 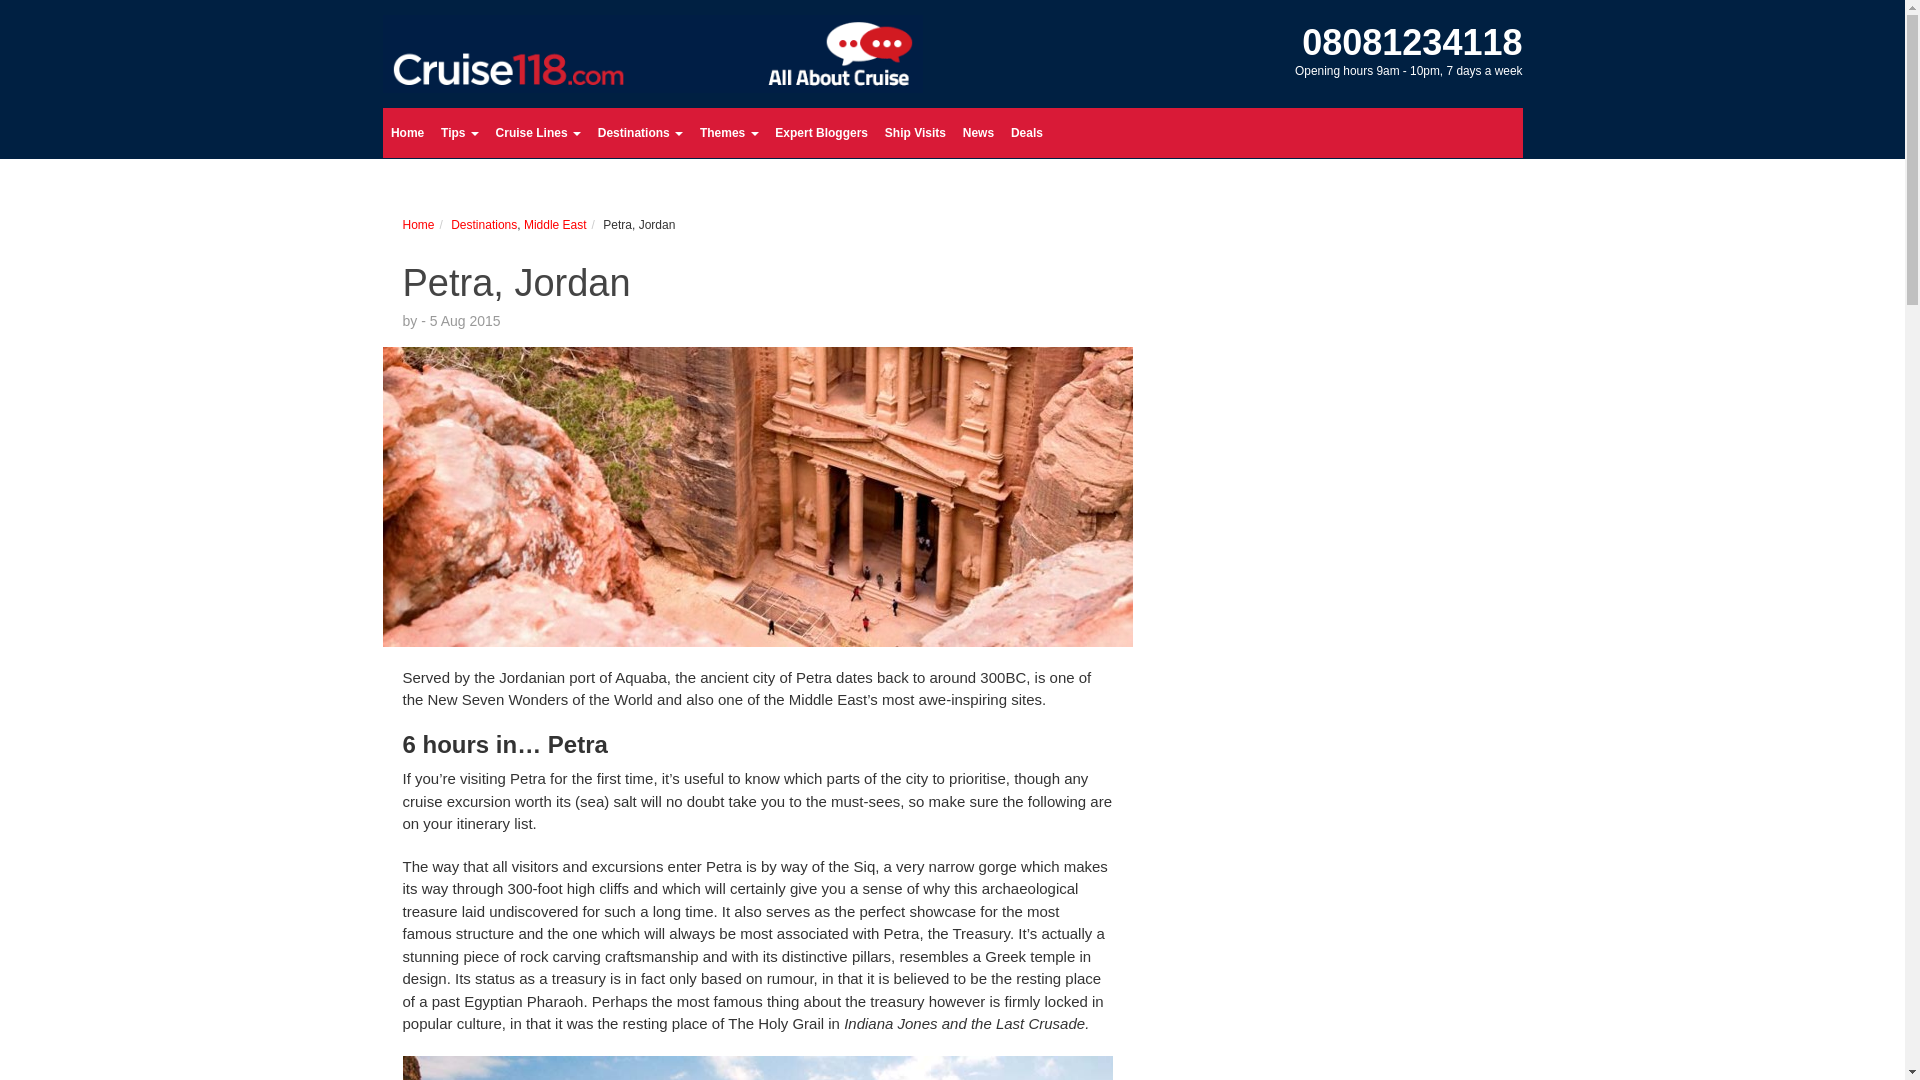 I want to click on Tips, so click(x=460, y=132).